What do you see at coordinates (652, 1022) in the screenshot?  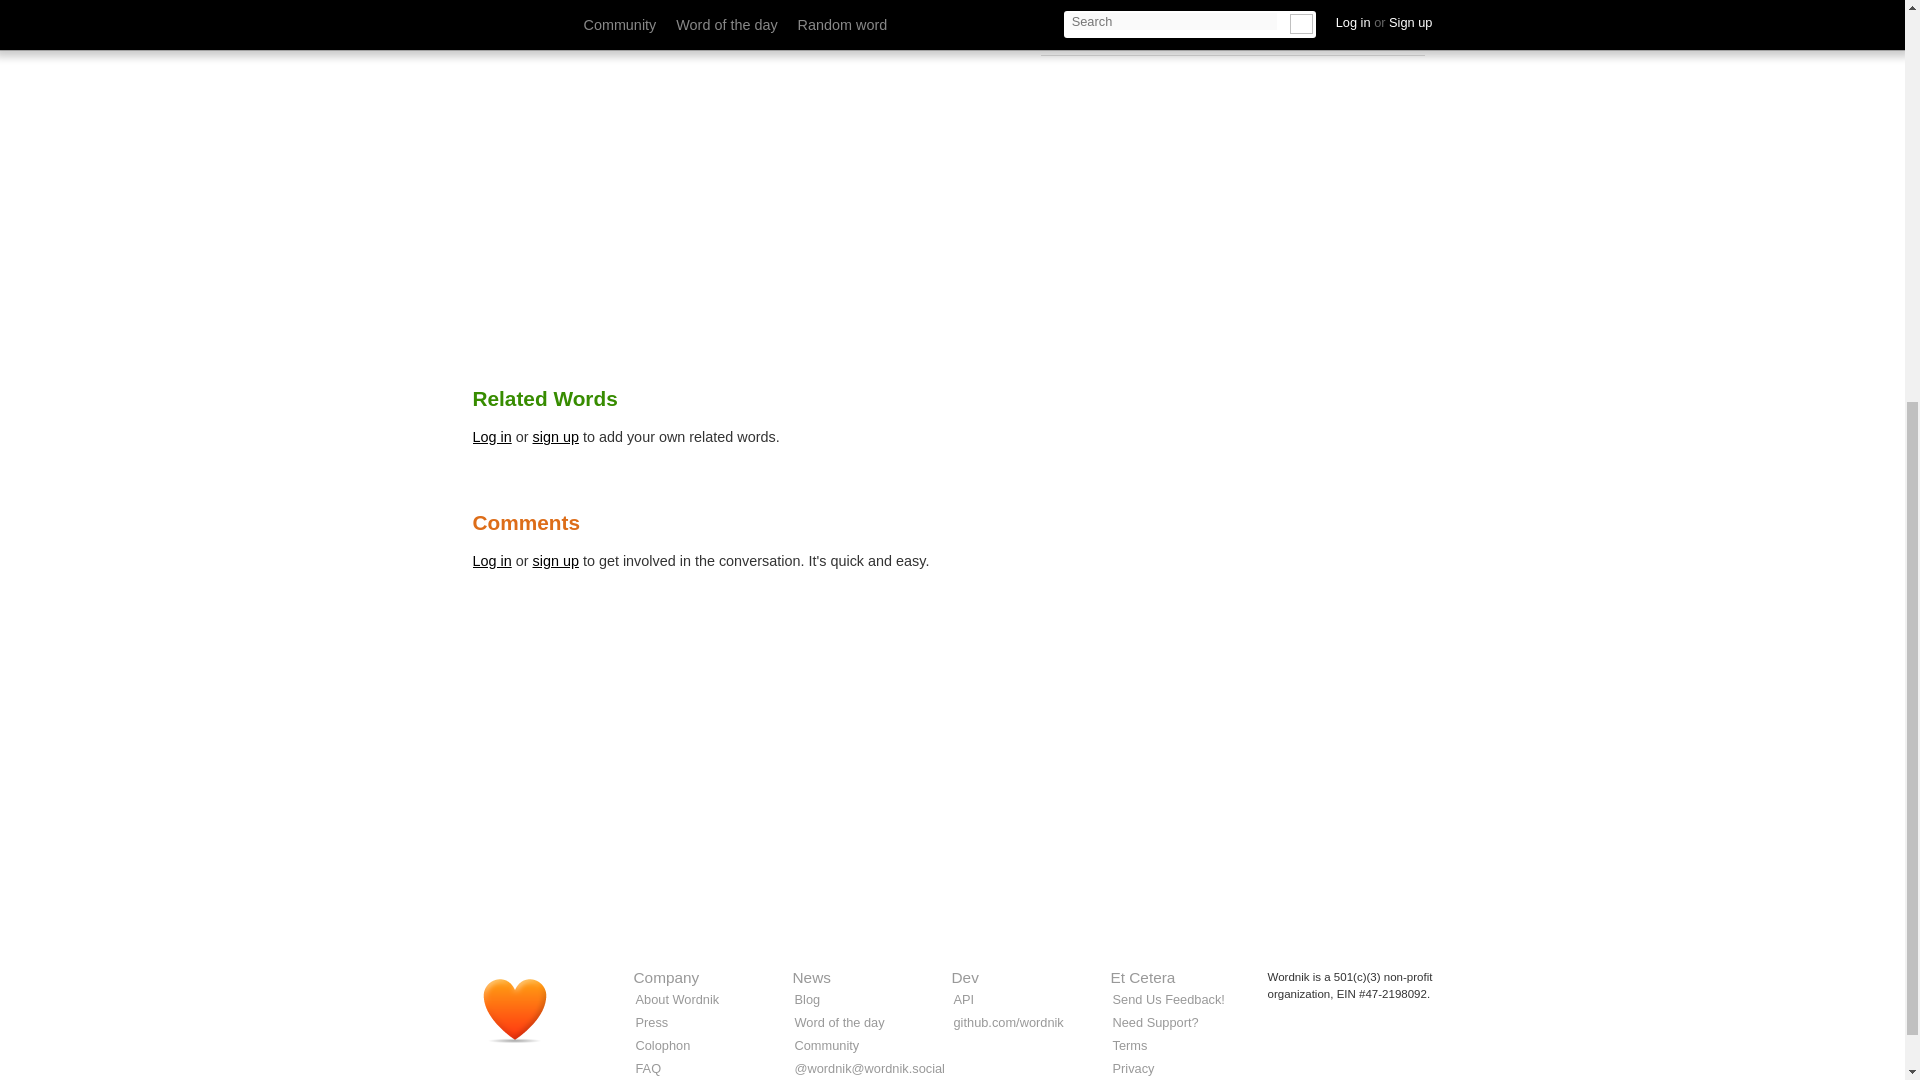 I see `Press` at bounding box center [652, 1022].